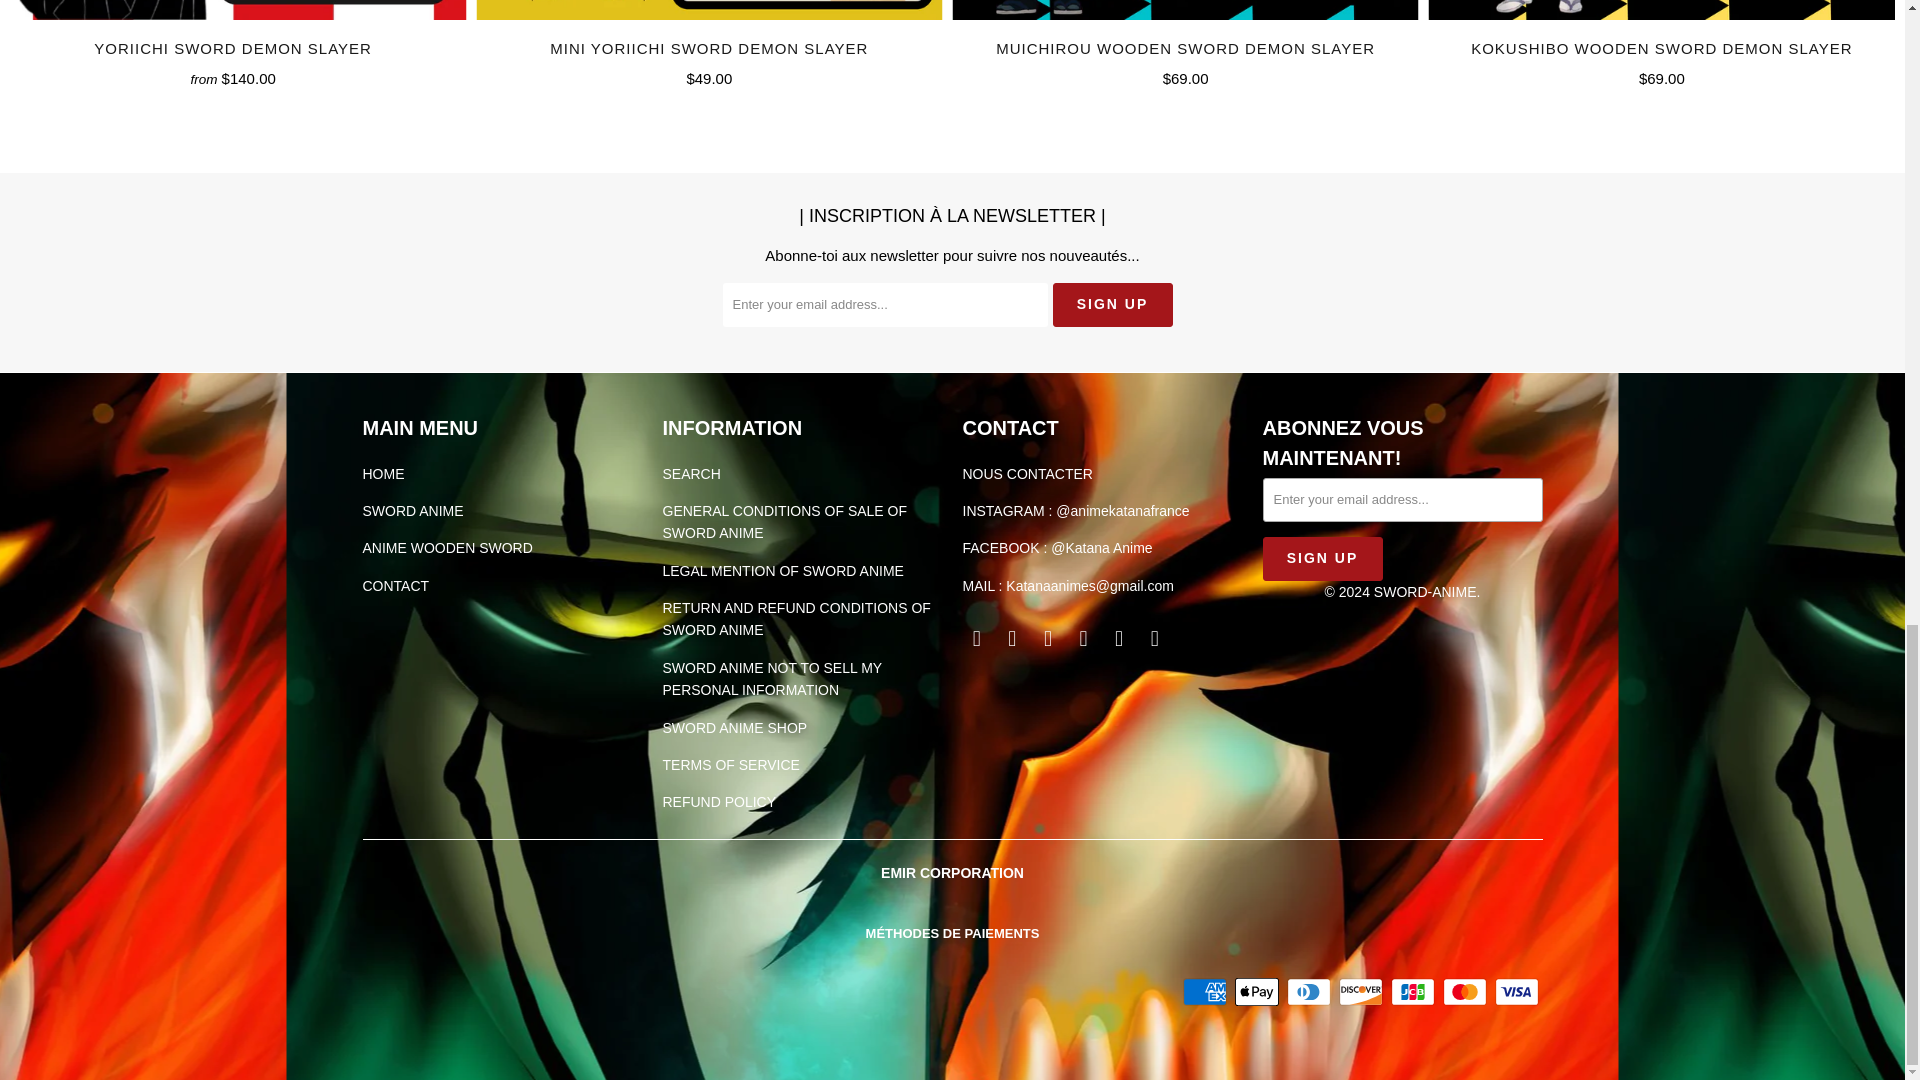 This screenshot has height=1080, width=1920. Describe the element at coordinates (1467, 992) in the screenshot. I see `Mastercard` at that location.